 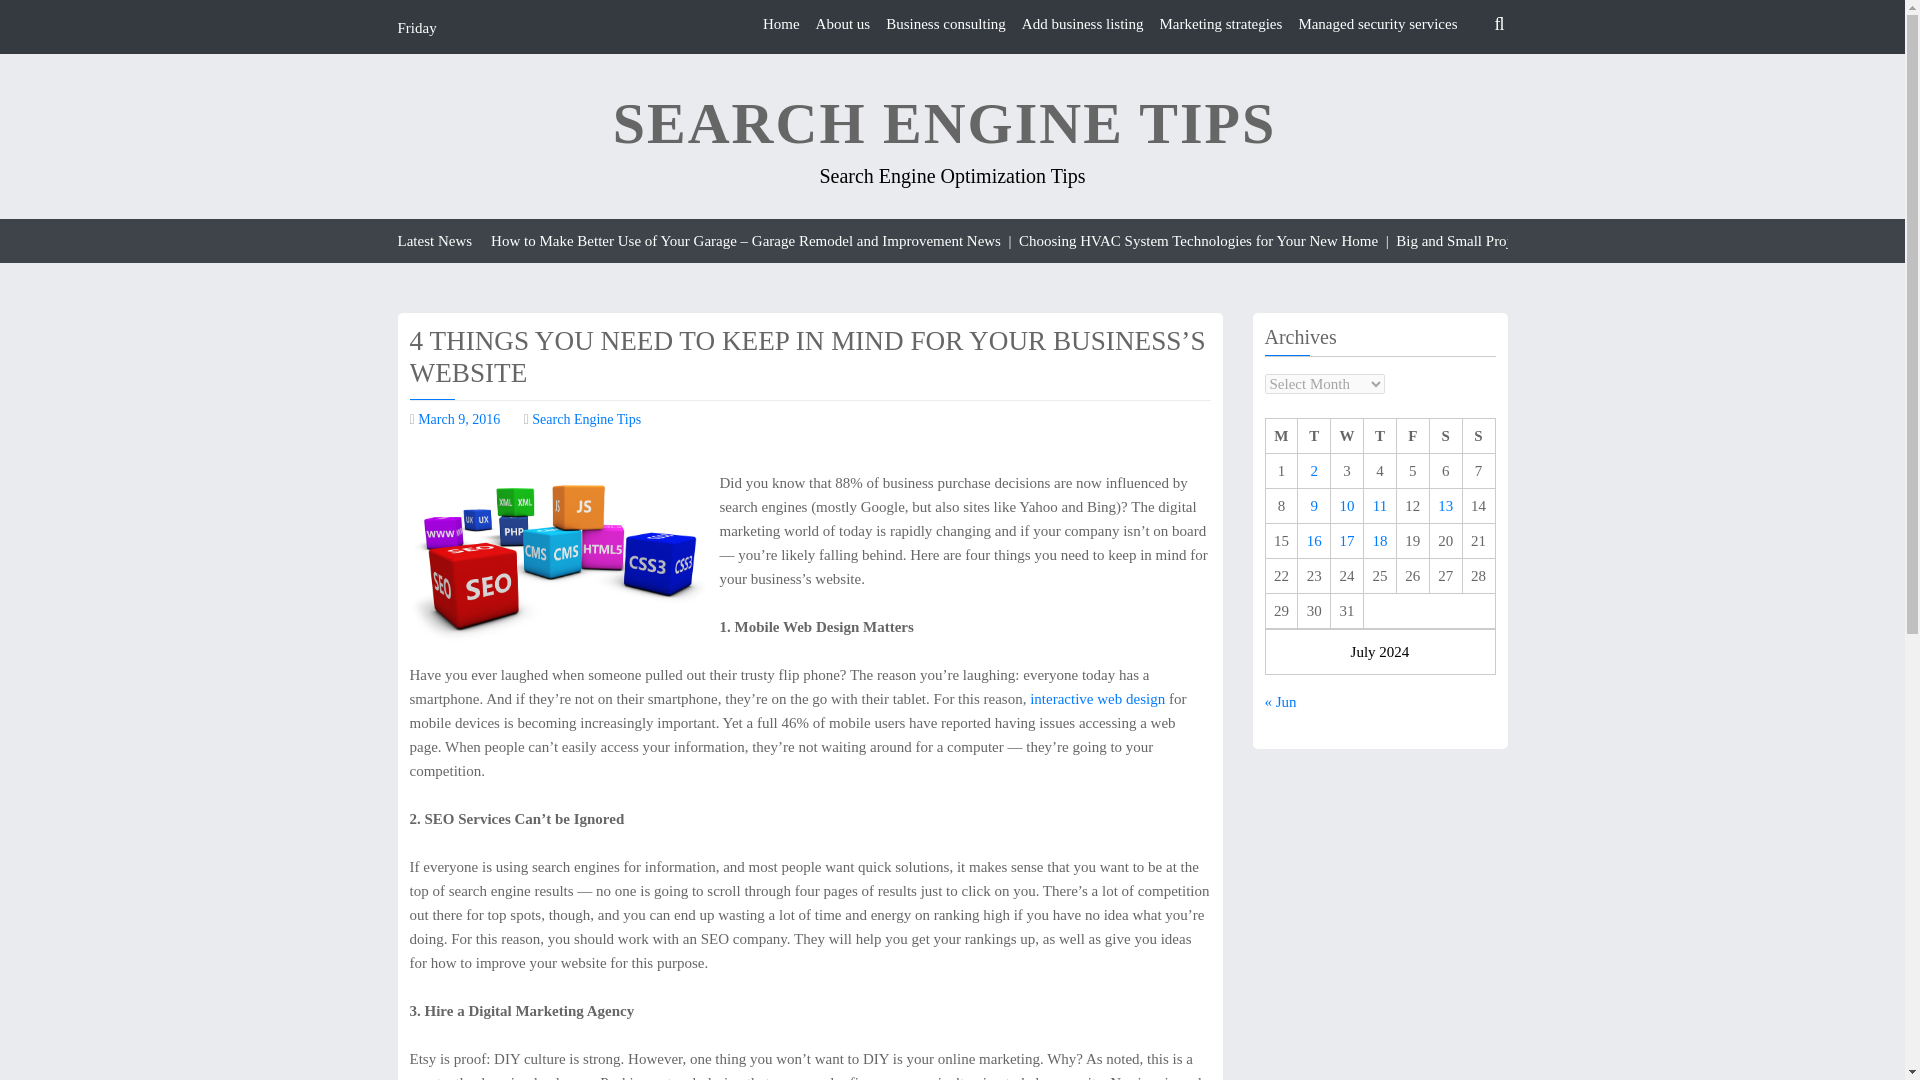 I want to click on Home, so click(x=781, y=24).